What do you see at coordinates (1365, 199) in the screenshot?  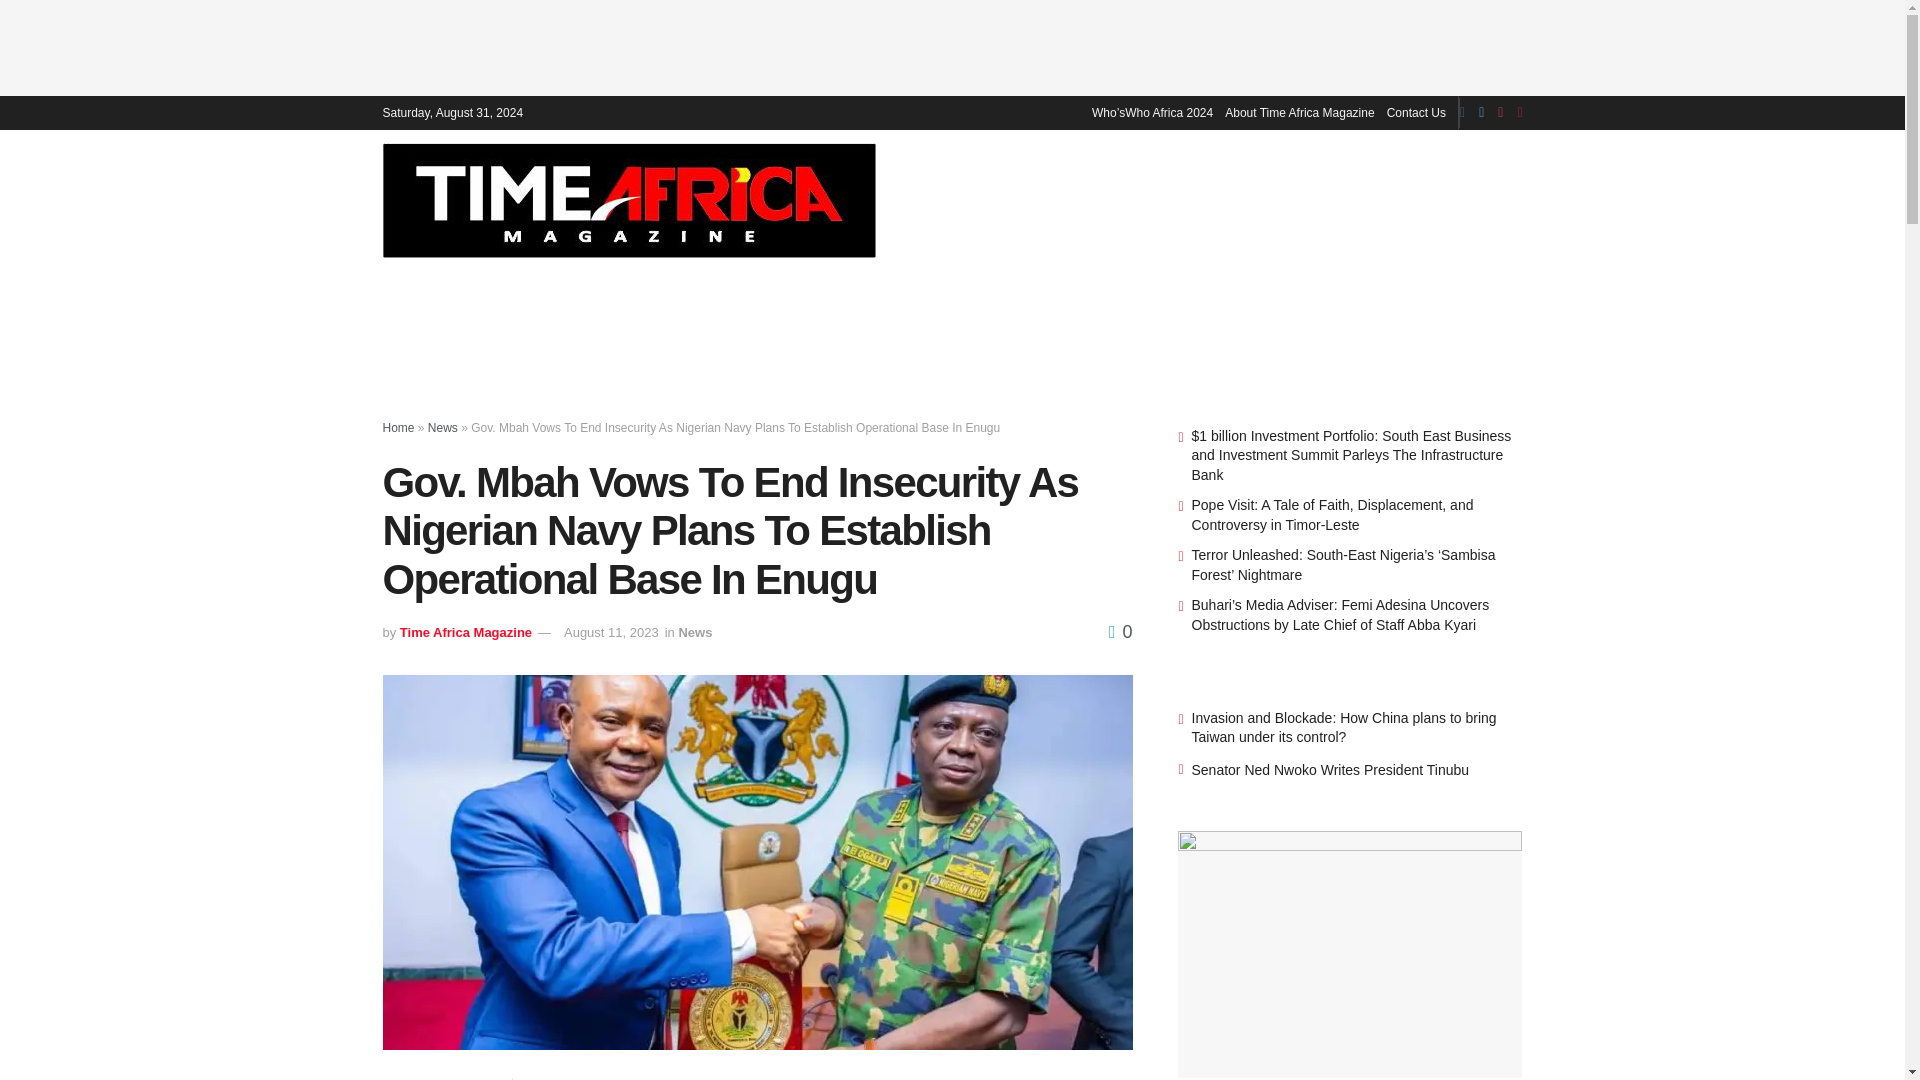 I see `CRIME` at bounding box center [1365, 199].